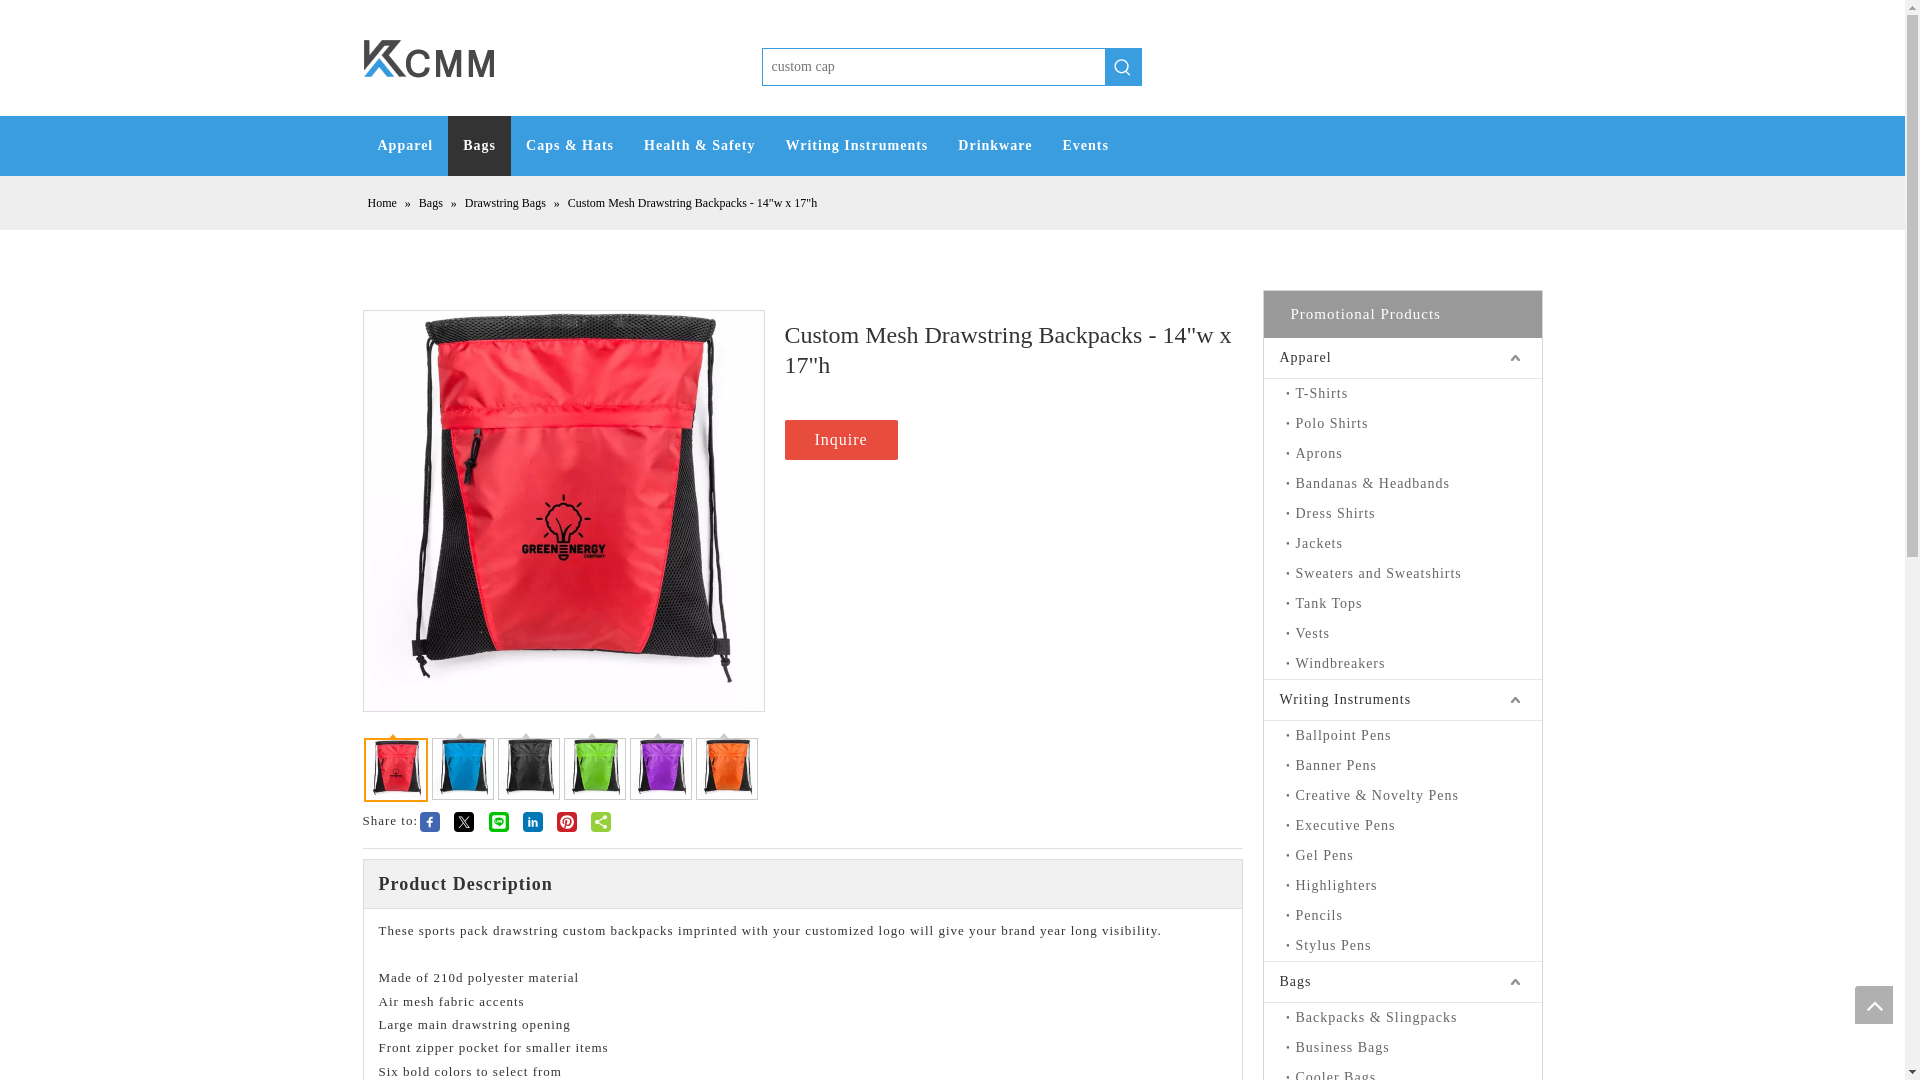 The width and height of the screenshot is (1920, 1080). What do you see at coordinates (856, 146) in the screenshot?
I see `Writing Instruments` at bounding box center [856, 146].